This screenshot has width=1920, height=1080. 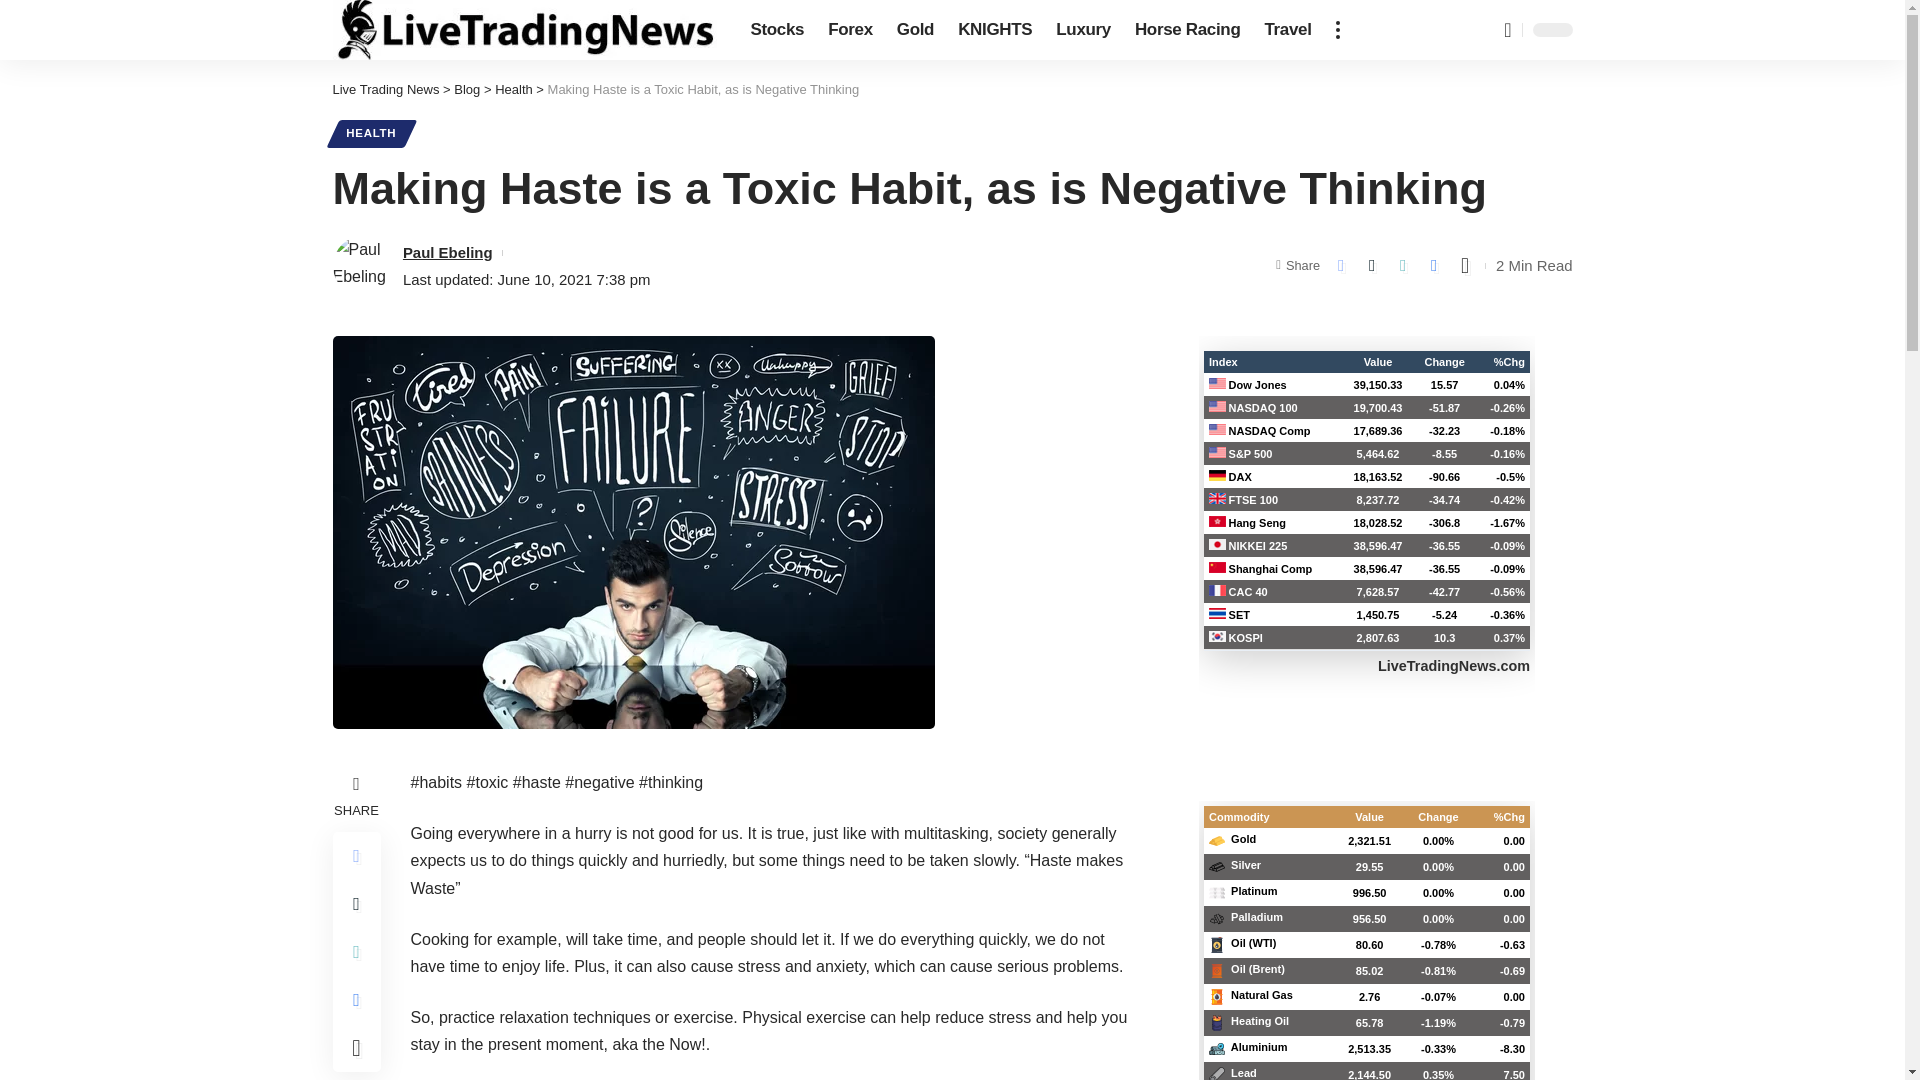 What do you see at coordinates (1286, 30) in the screenshot?
I see `Travel` at bounding box center [1286, 30].